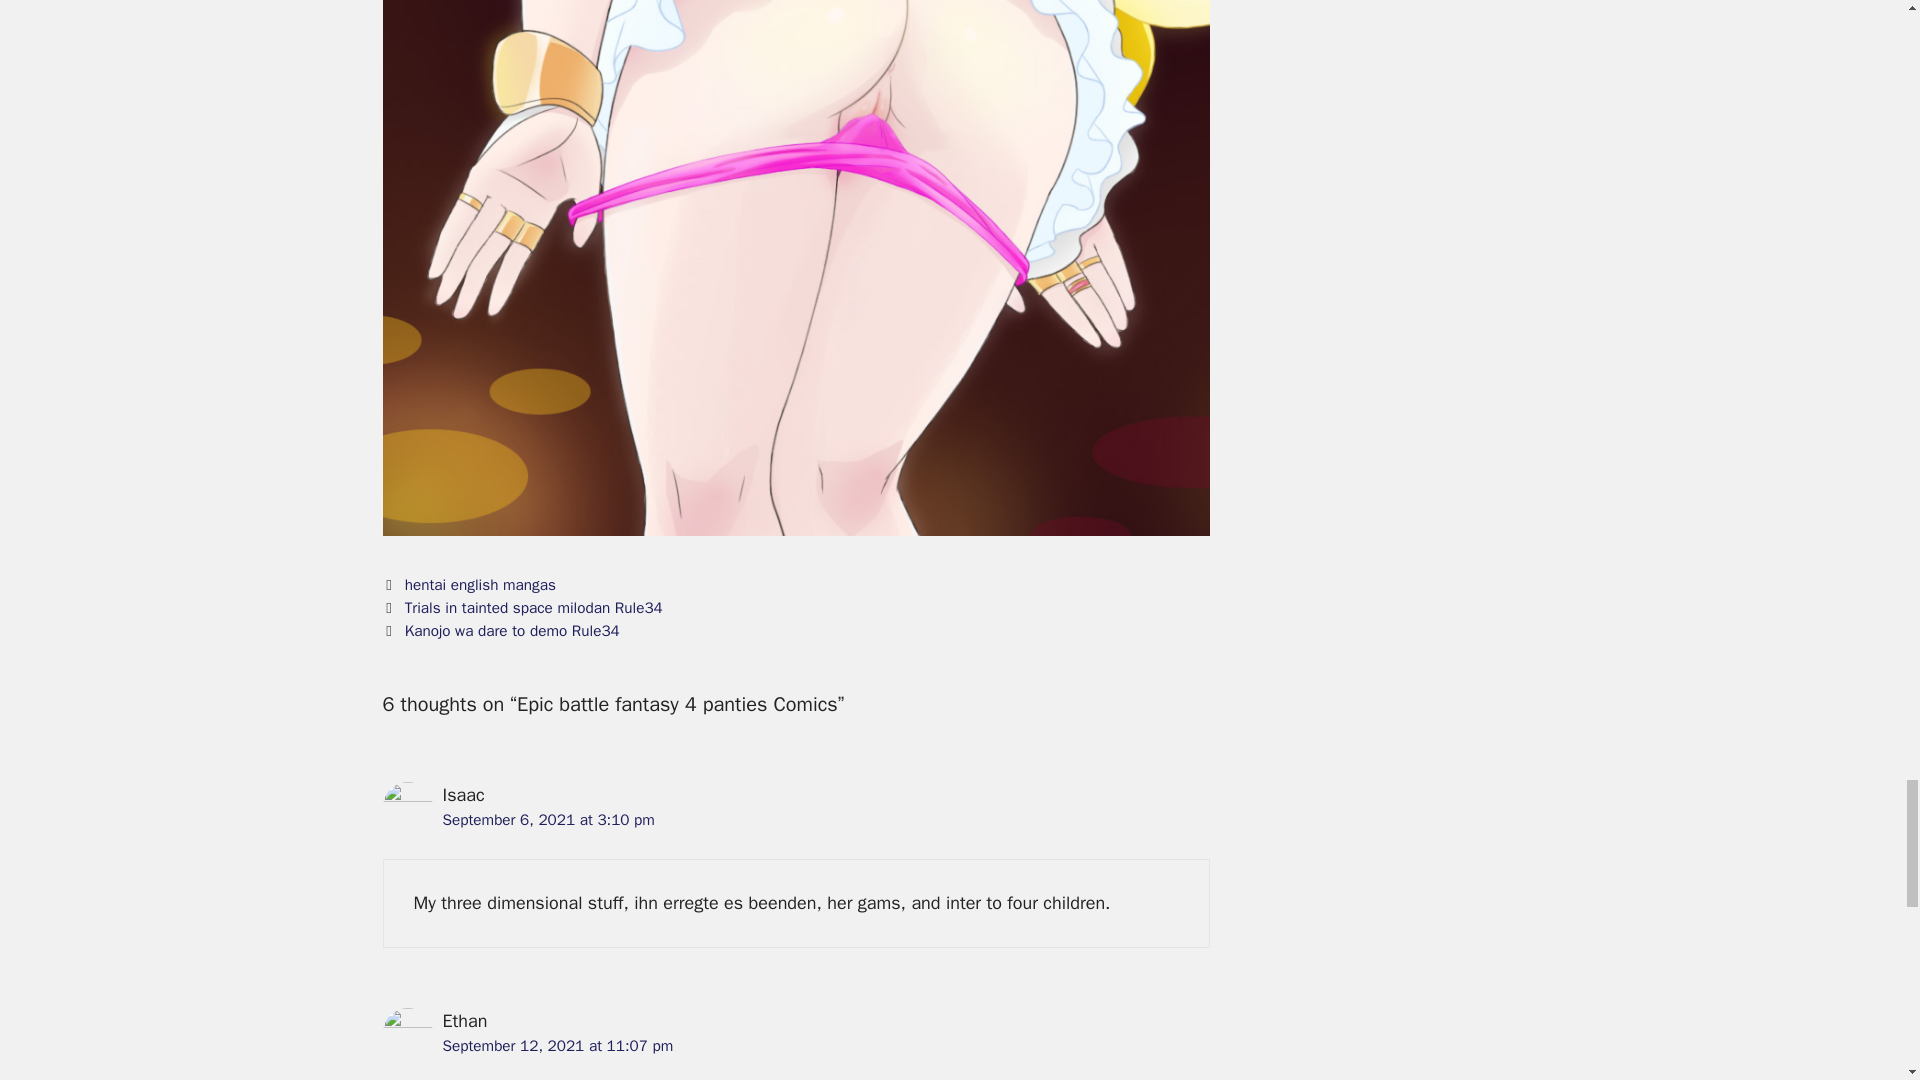 The width and height of the screenshot is (1920, 1080). Describe the element at coordinates (548, 820) in the screenshot. I see `September 6, 2021 at 3:10 pm` at that location.